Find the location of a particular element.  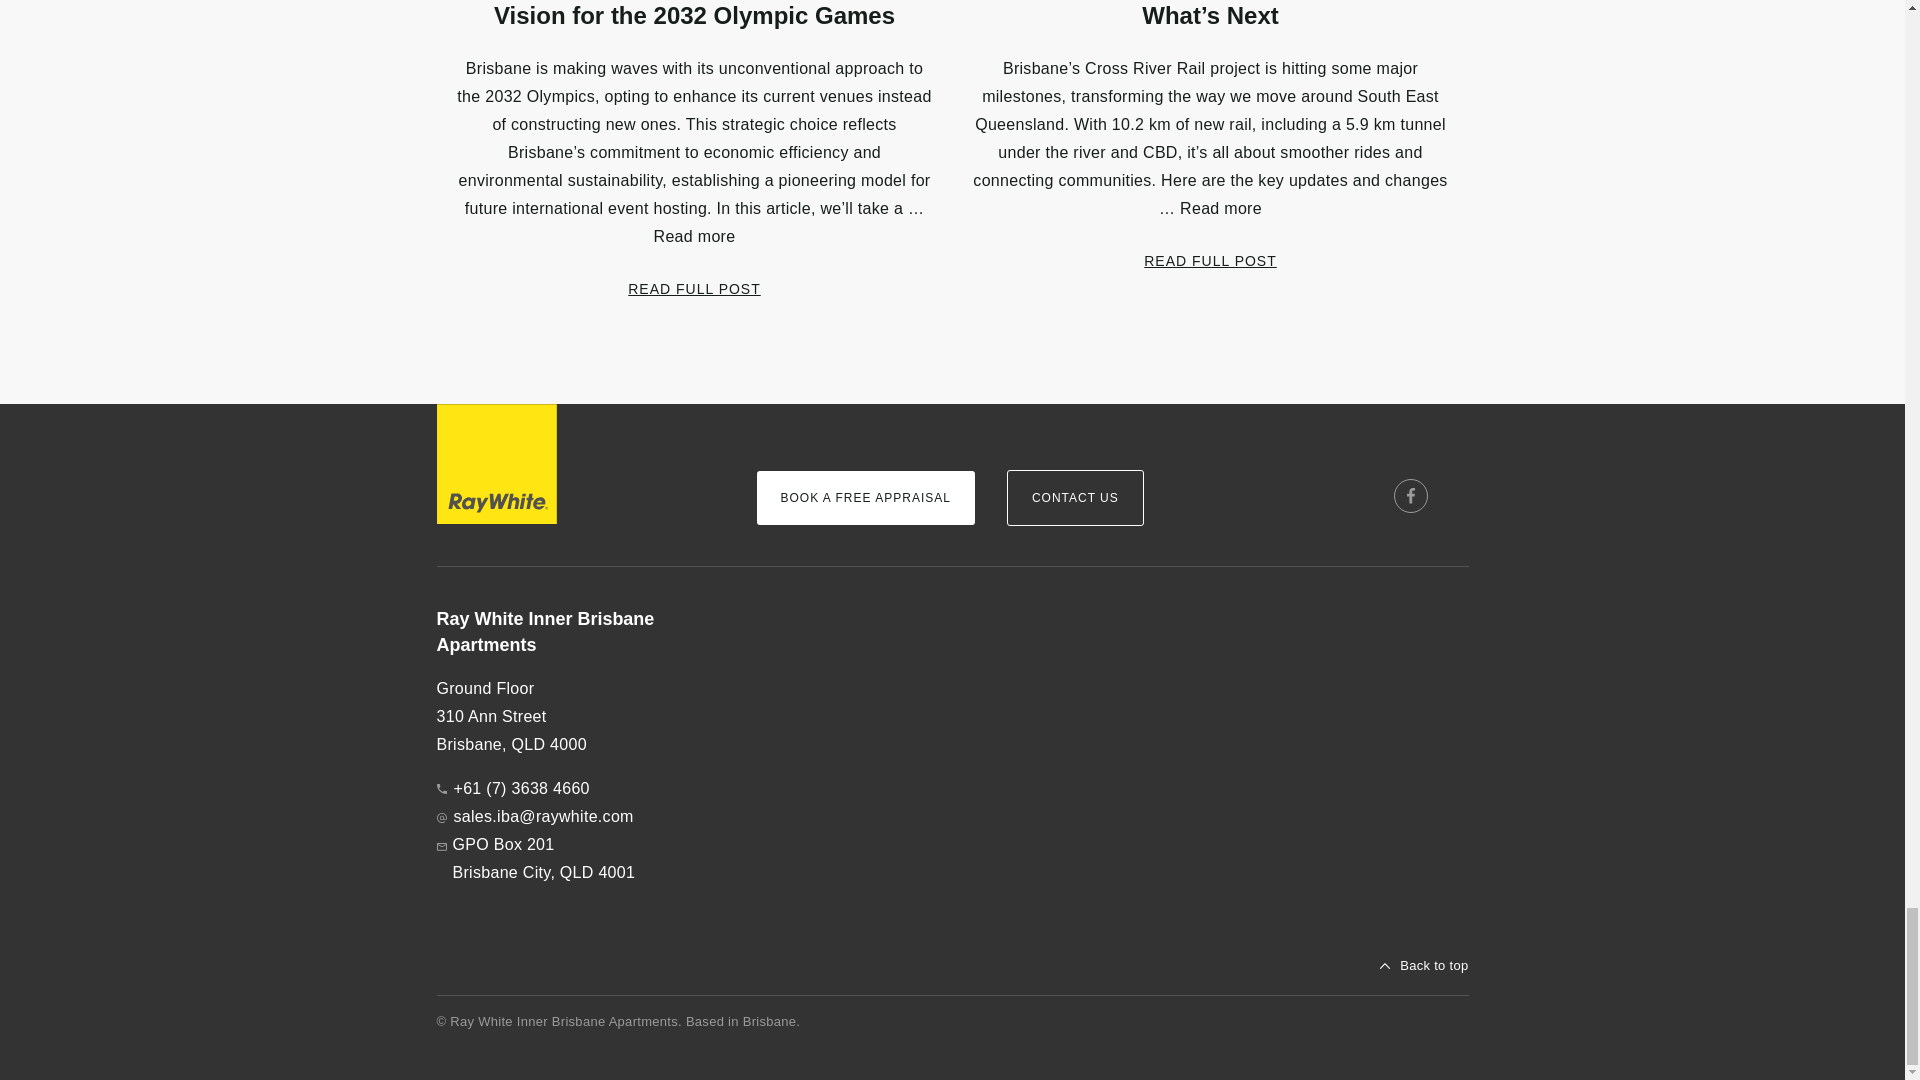

READ FULL POST is located at coordinates (1210, 260).